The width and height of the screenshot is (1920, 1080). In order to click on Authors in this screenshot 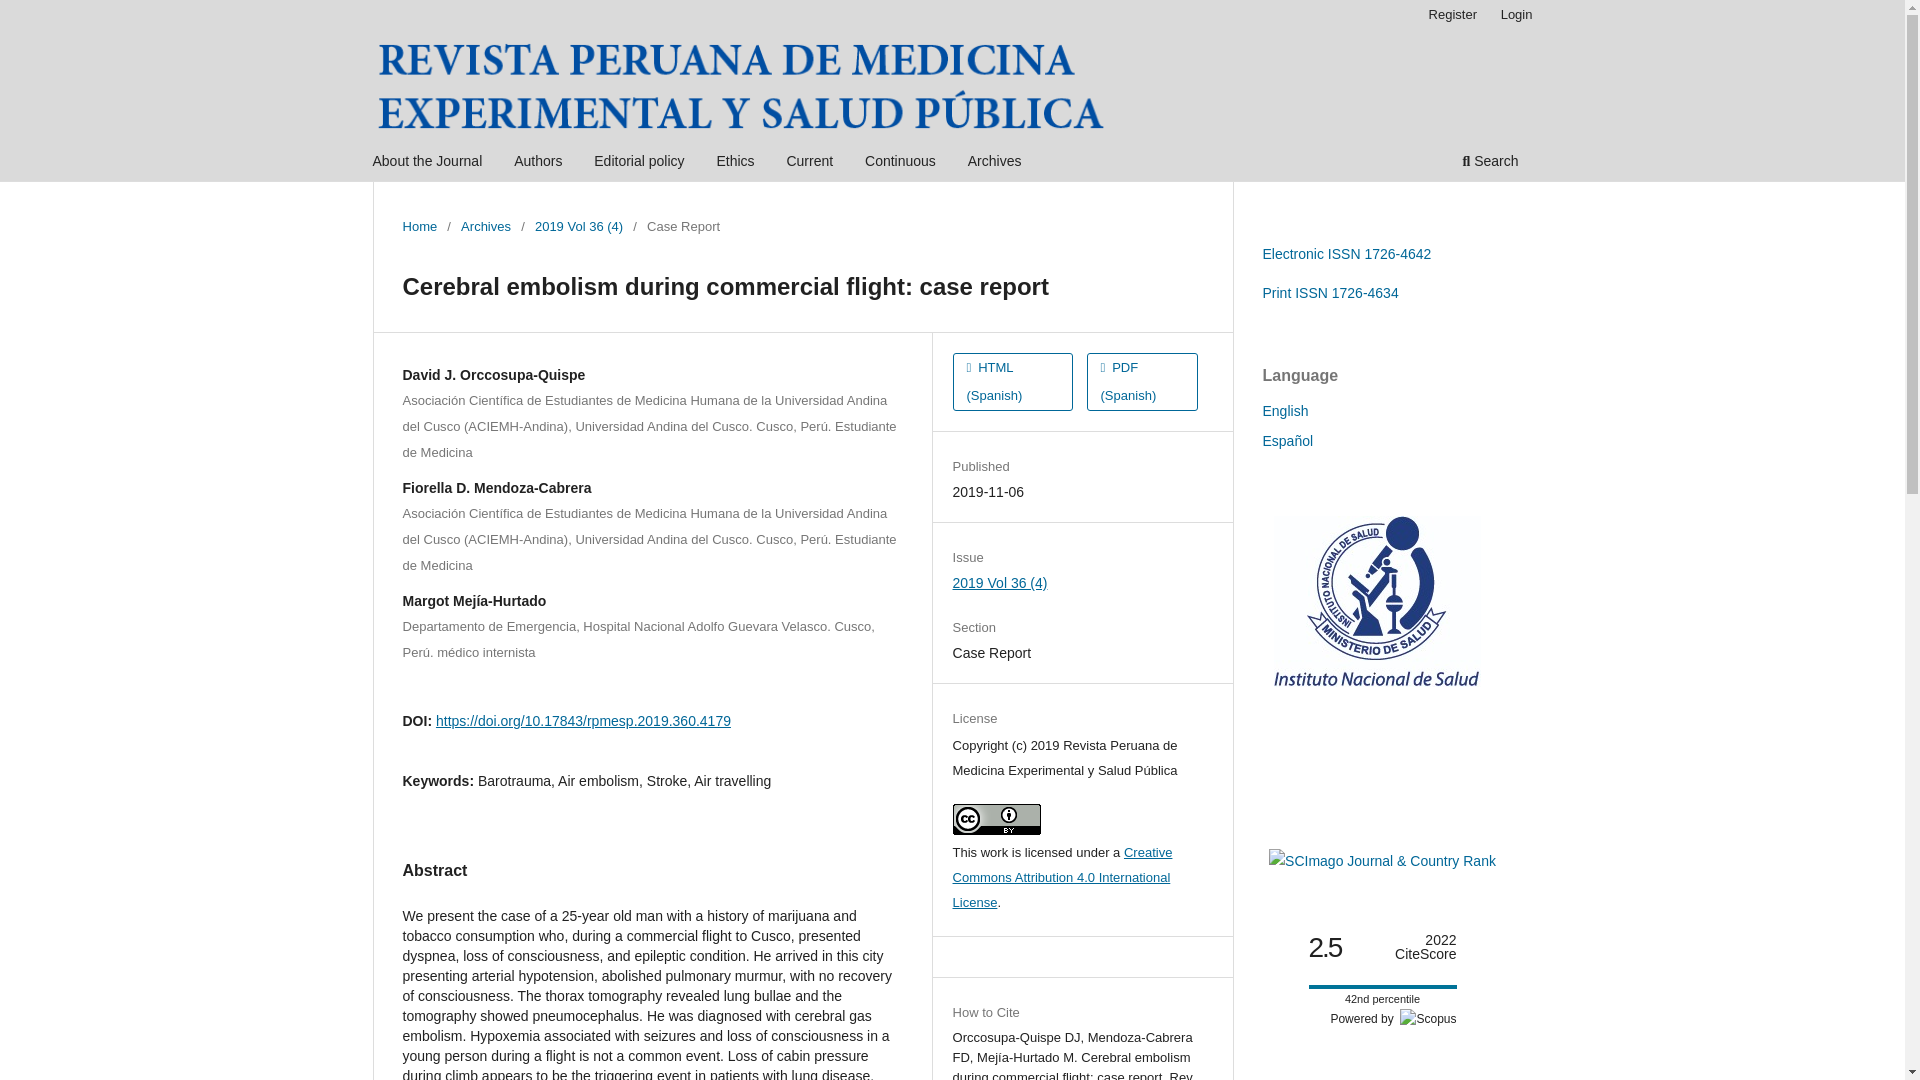, I will do `click(537, 163)`.